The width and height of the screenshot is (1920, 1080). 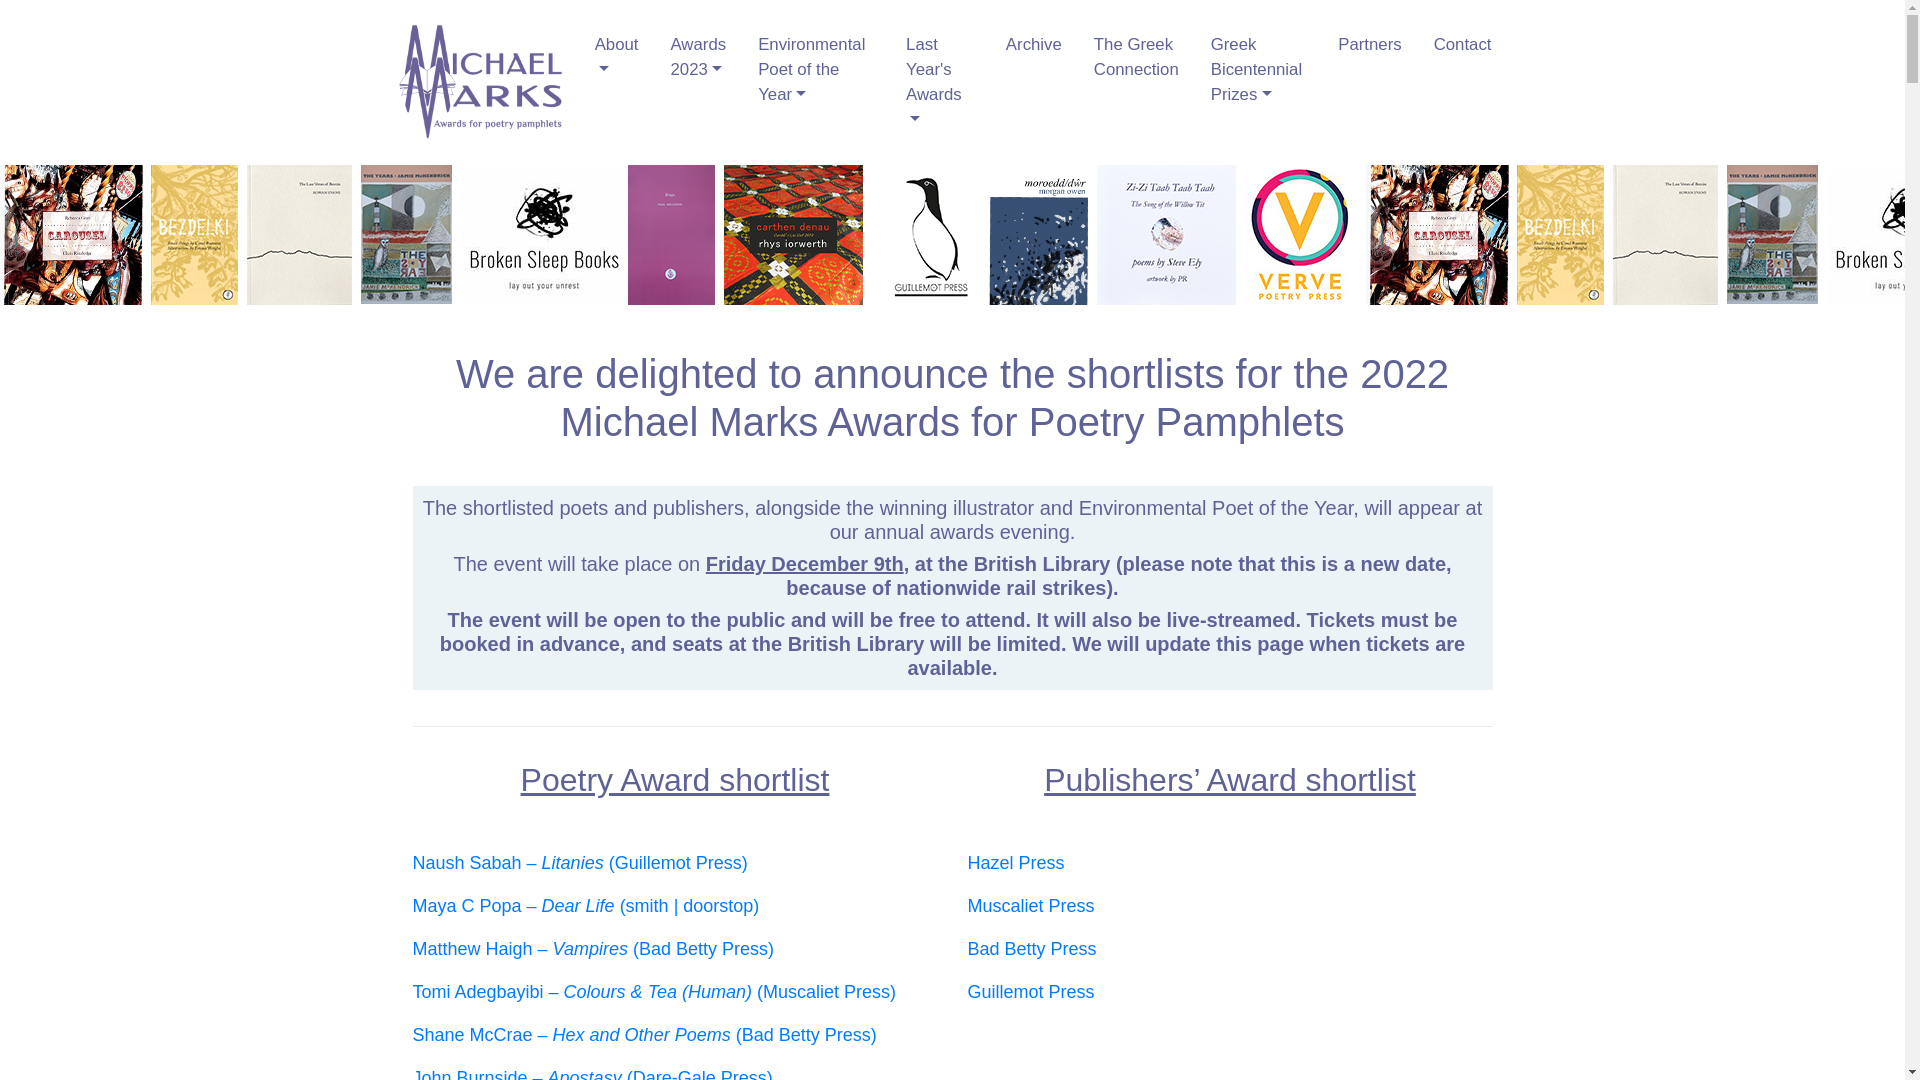 I want to click on Awards 2023, so click(x=698, y=56).